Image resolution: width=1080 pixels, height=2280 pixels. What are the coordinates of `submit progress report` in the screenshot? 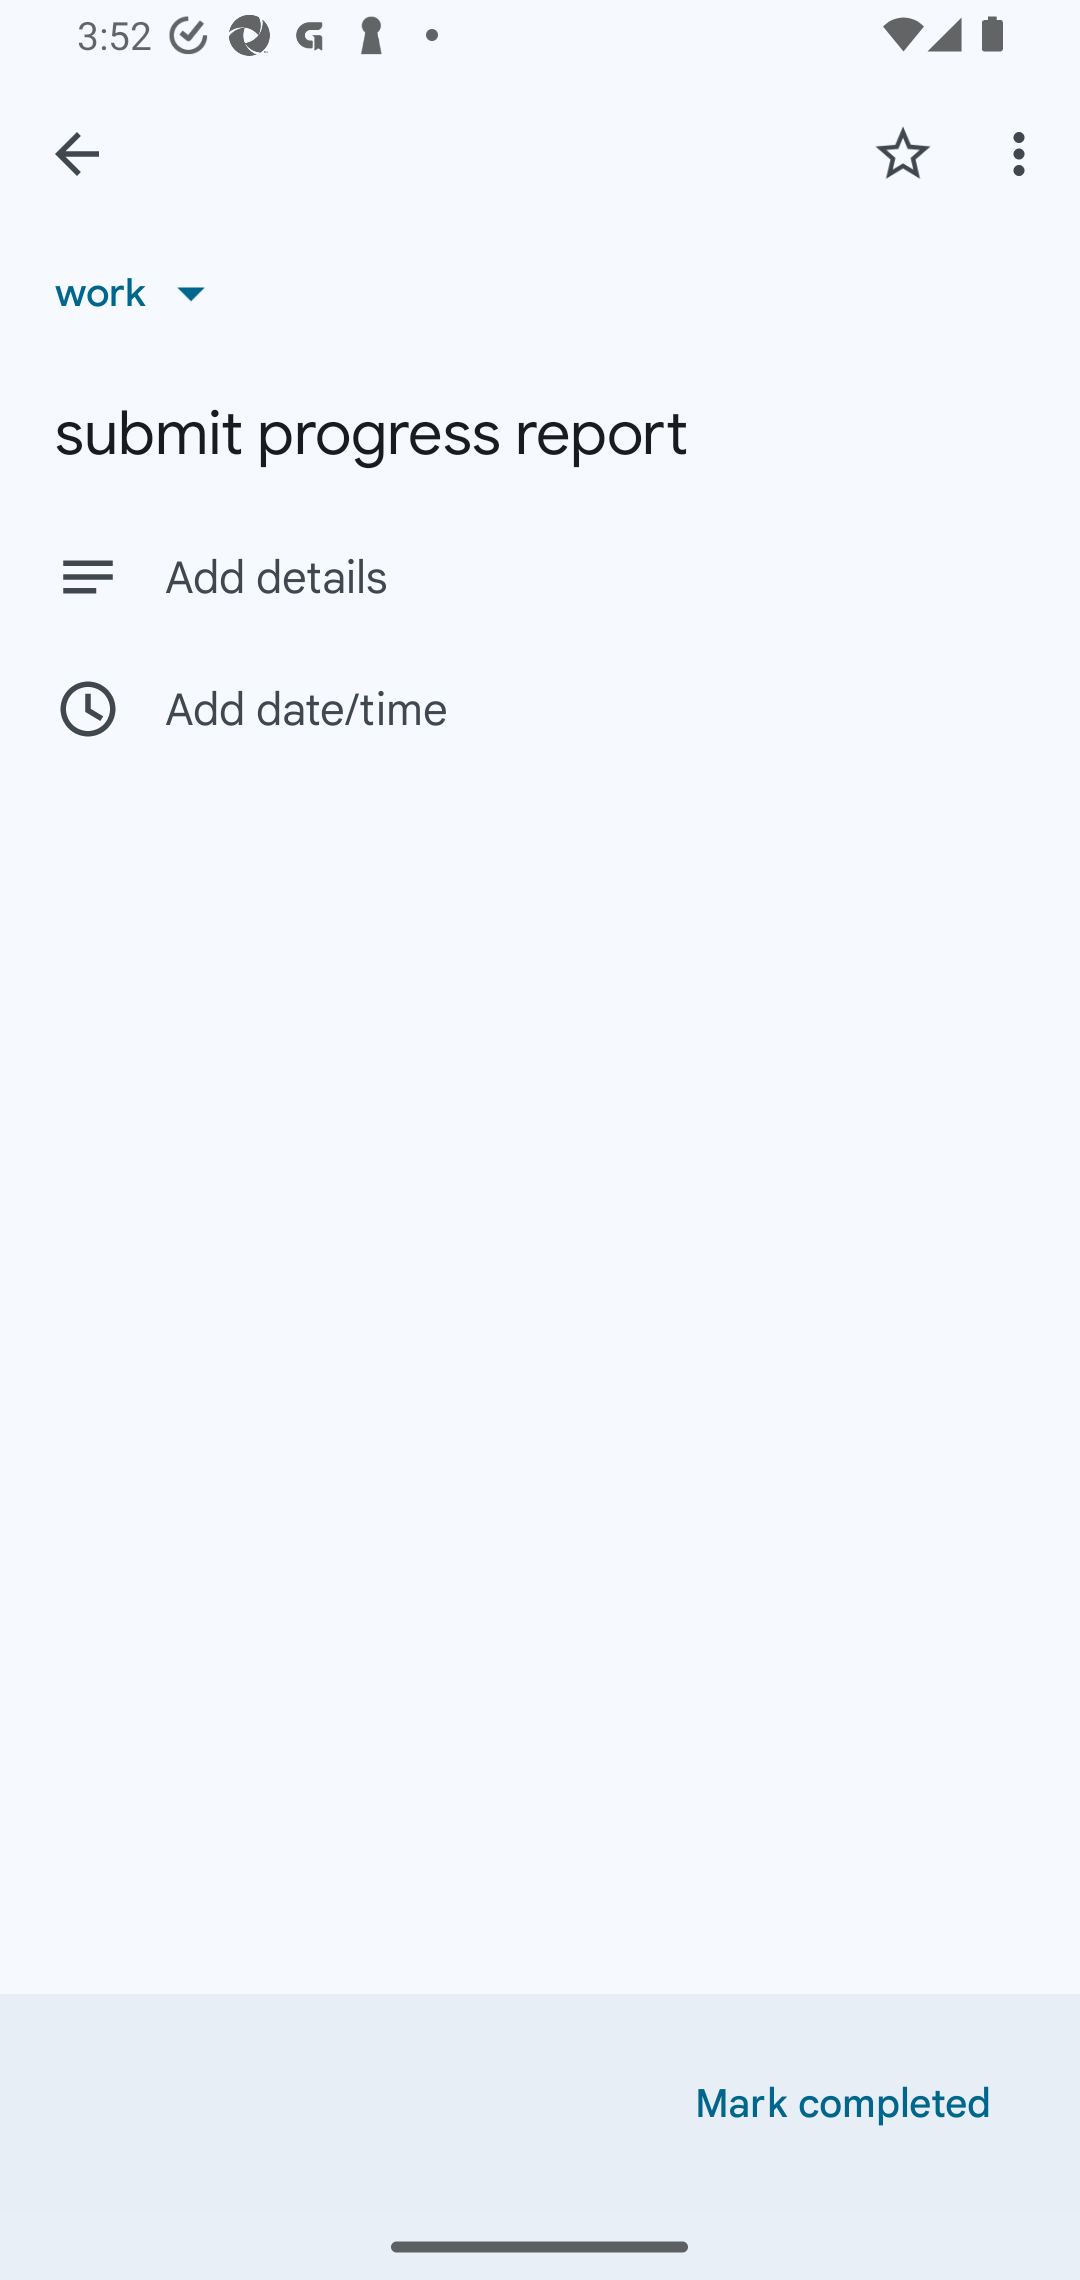 It's located at (540, 434).